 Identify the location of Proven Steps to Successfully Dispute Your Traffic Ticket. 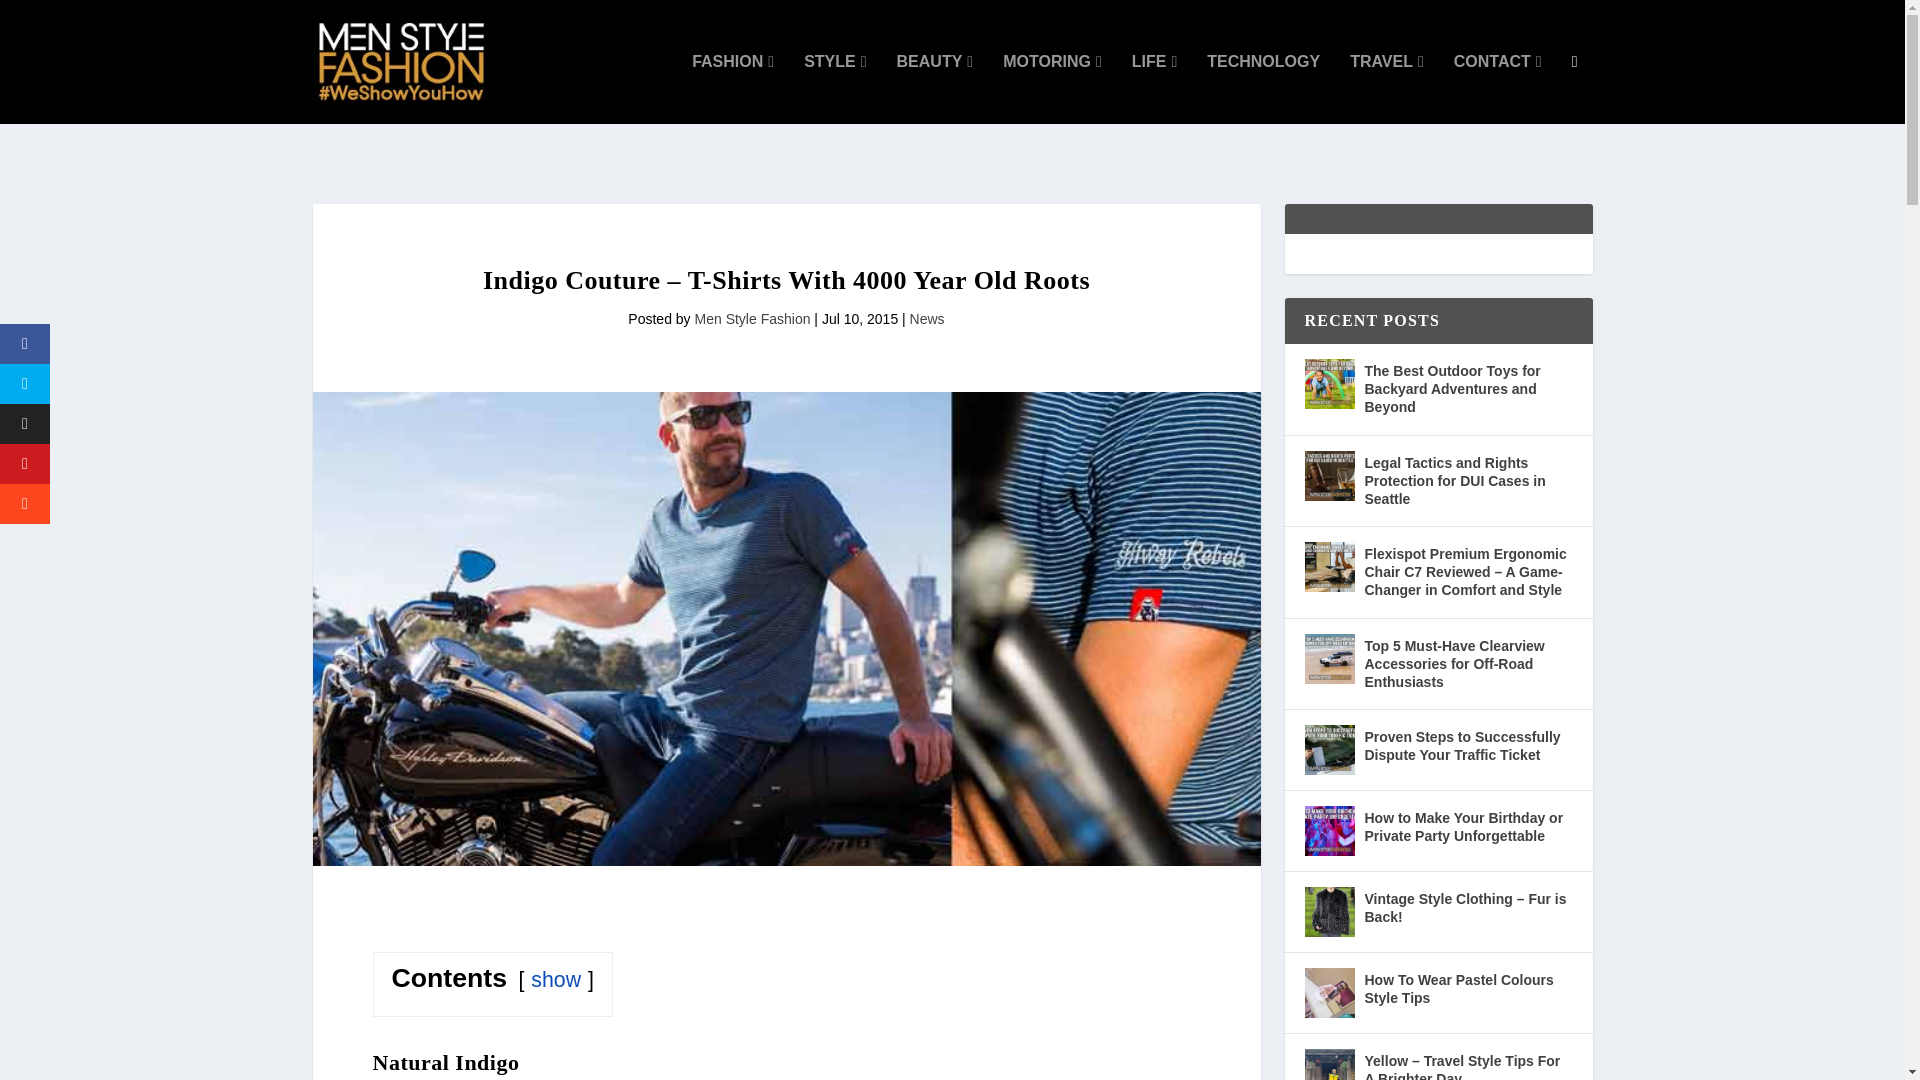
(1328, 750).